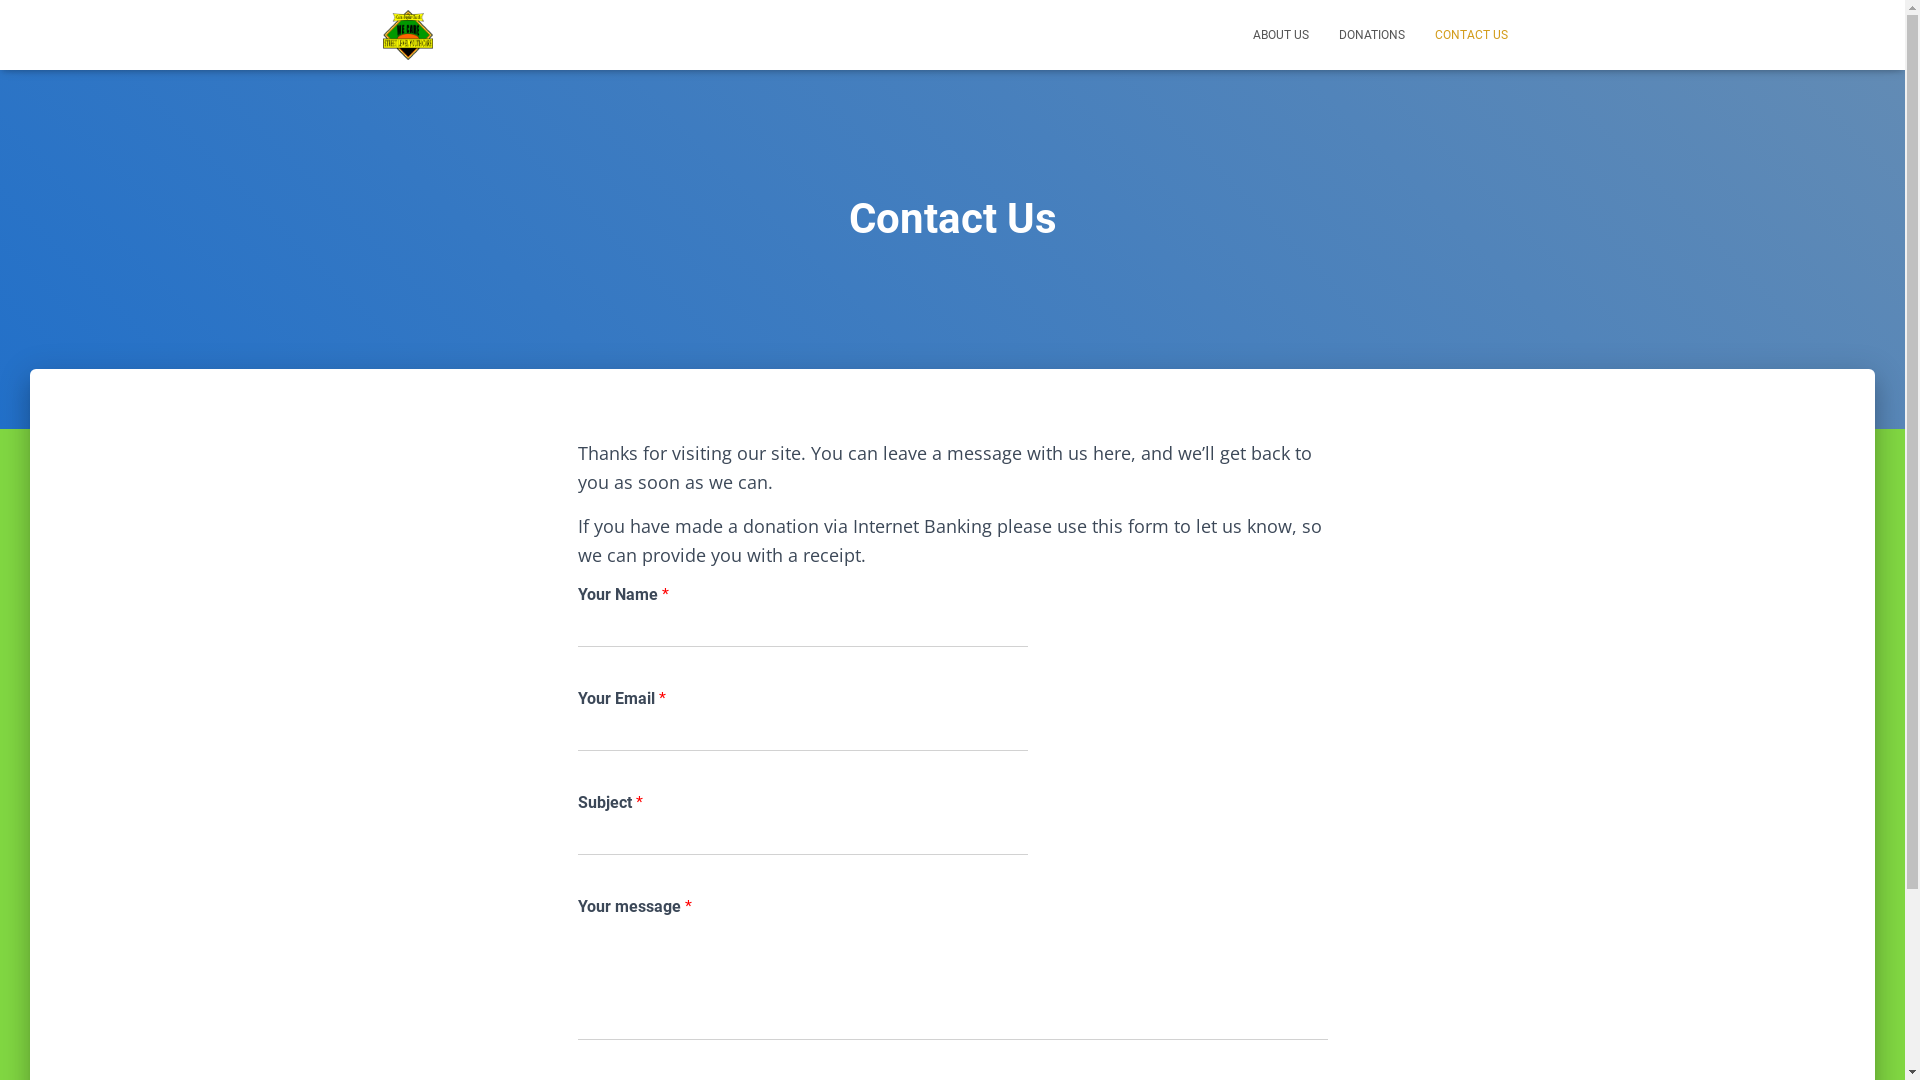 The height and width of the screenshot is (1080, 1920). I want to click on Street Level Youth Care, so click(408, 35).